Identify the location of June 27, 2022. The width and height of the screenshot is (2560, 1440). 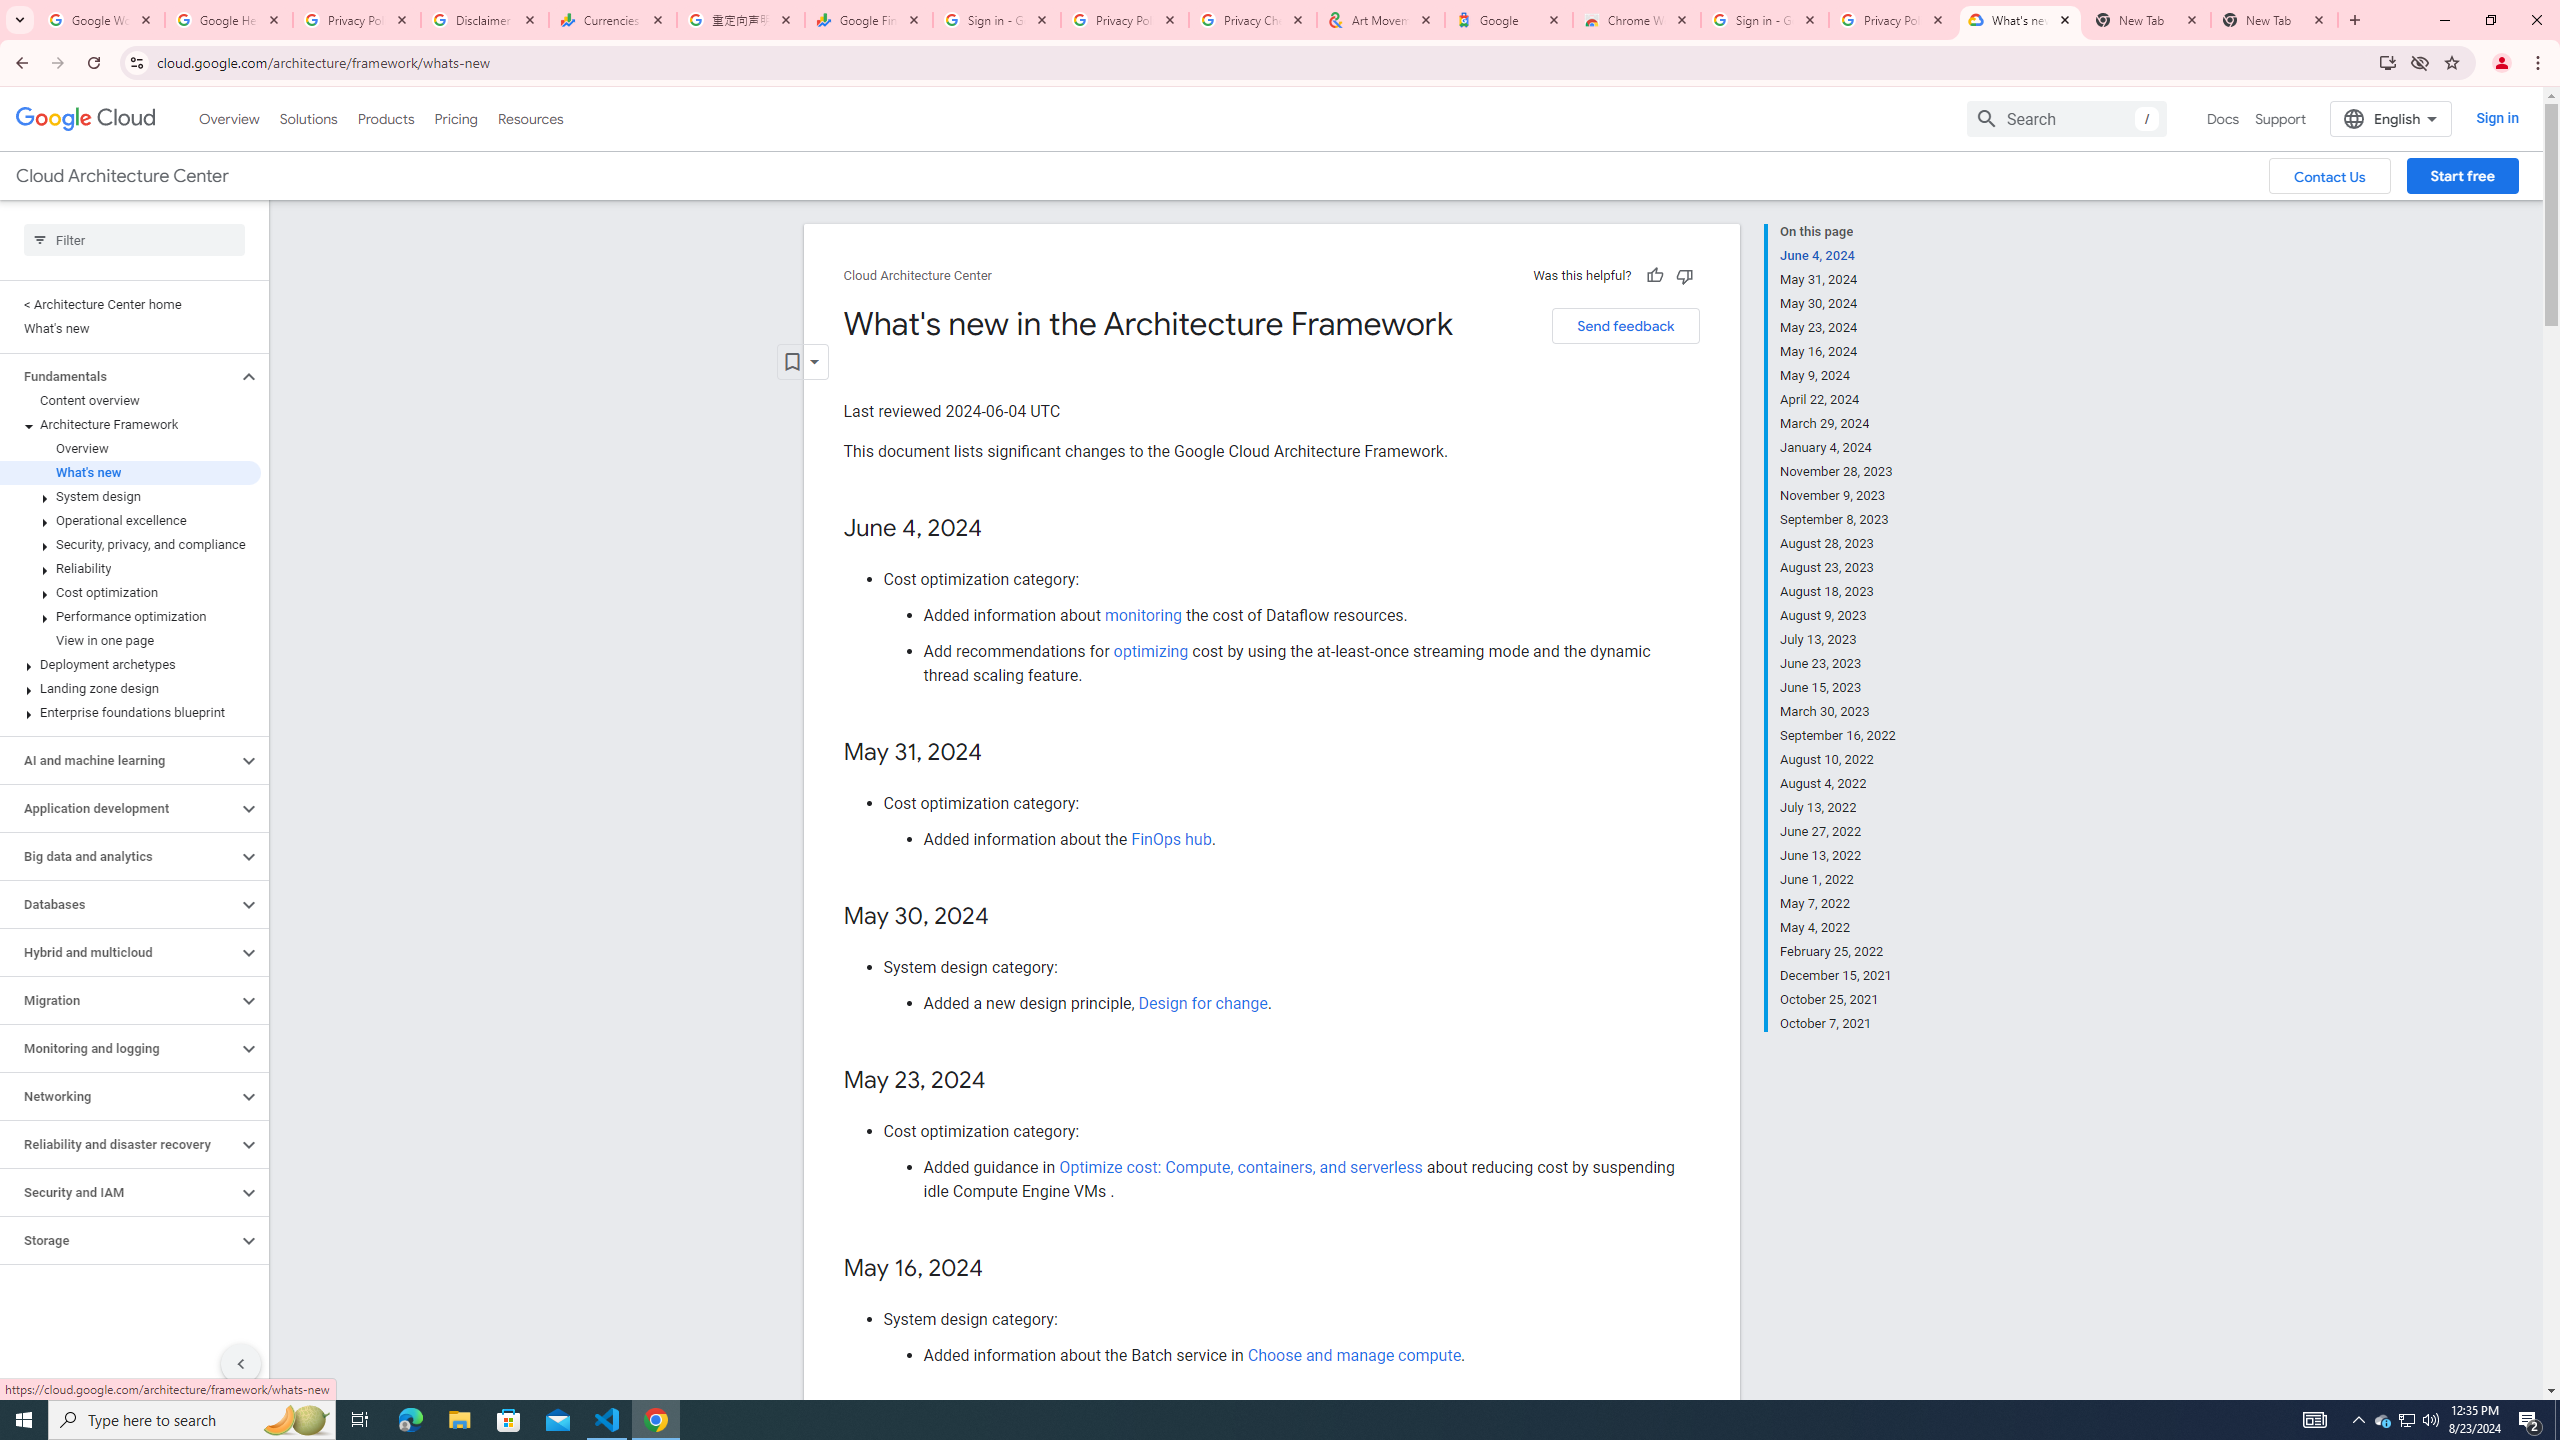
(1838, 831).